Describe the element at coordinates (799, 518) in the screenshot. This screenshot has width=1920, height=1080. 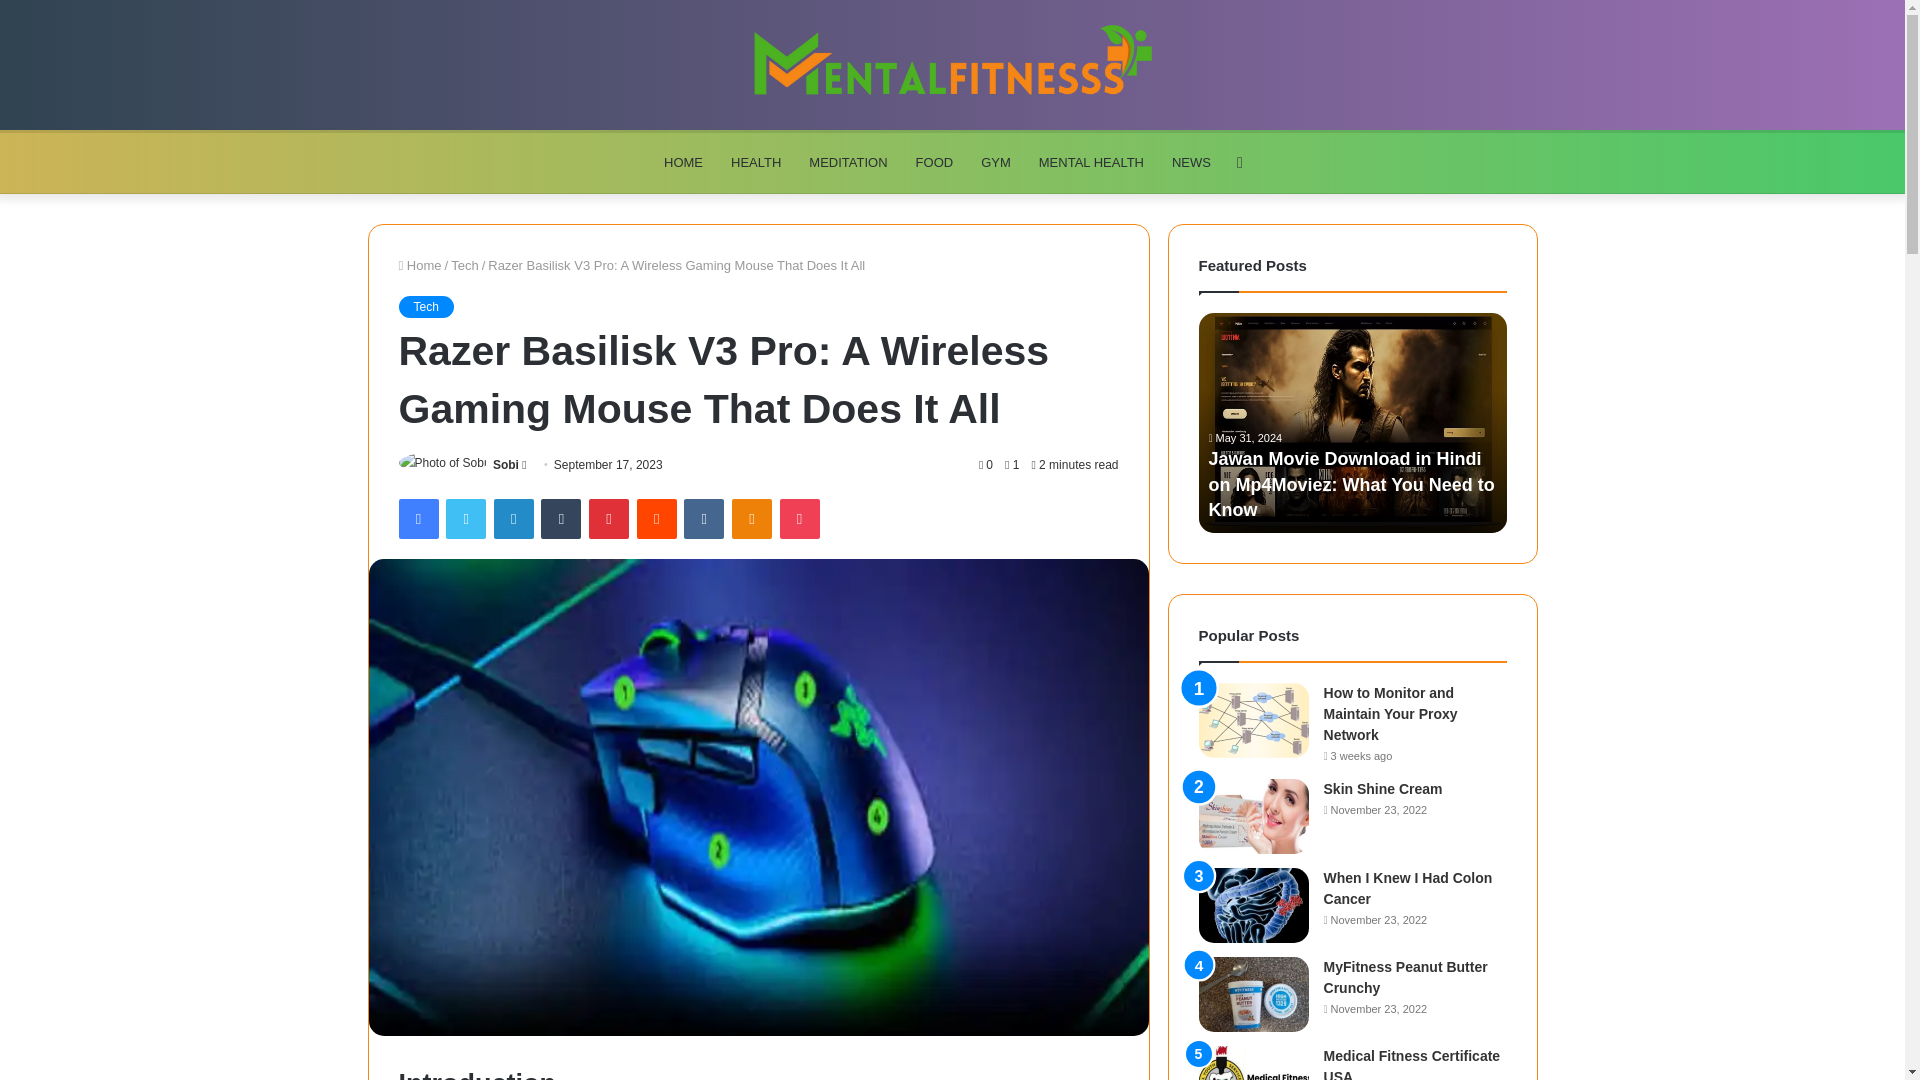
I see `Pocket` at that location.